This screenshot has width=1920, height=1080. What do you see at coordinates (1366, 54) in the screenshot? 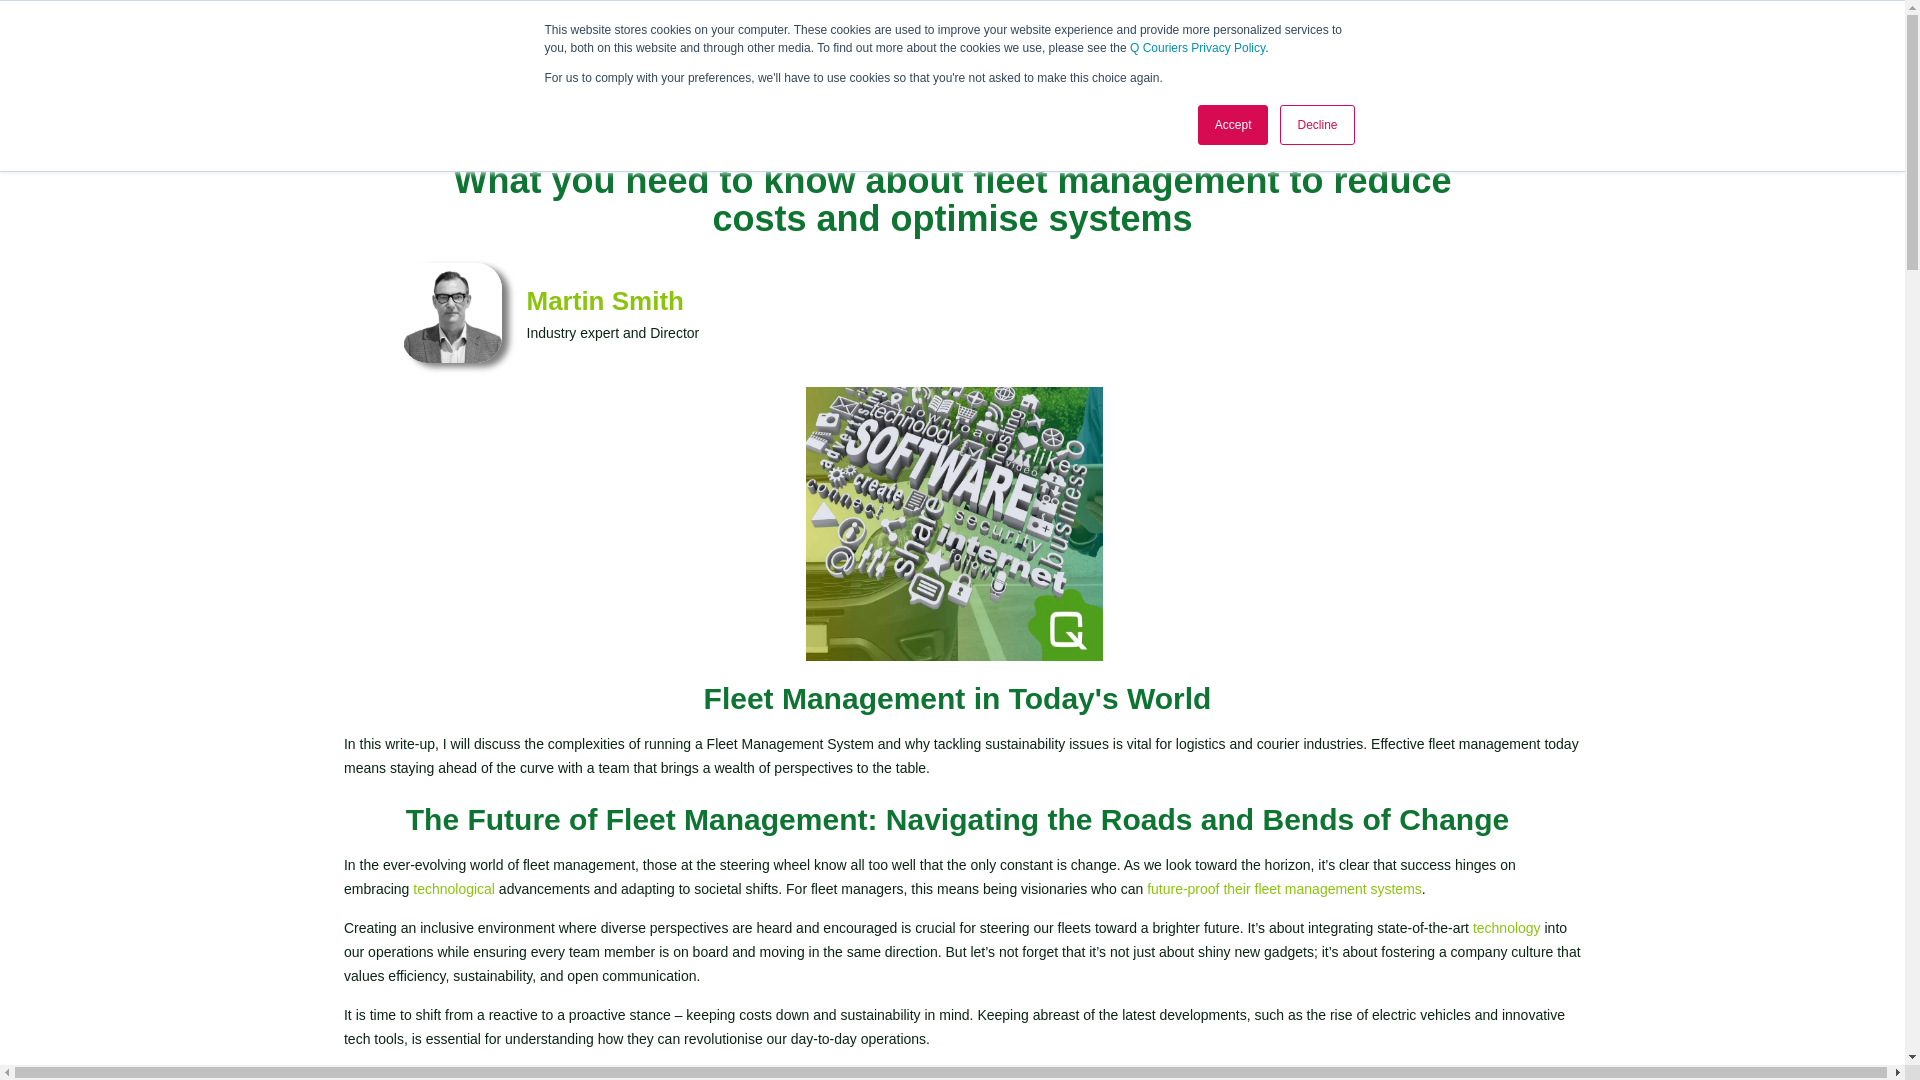
I see `ABOUT` at bounding box center [1366, 54].